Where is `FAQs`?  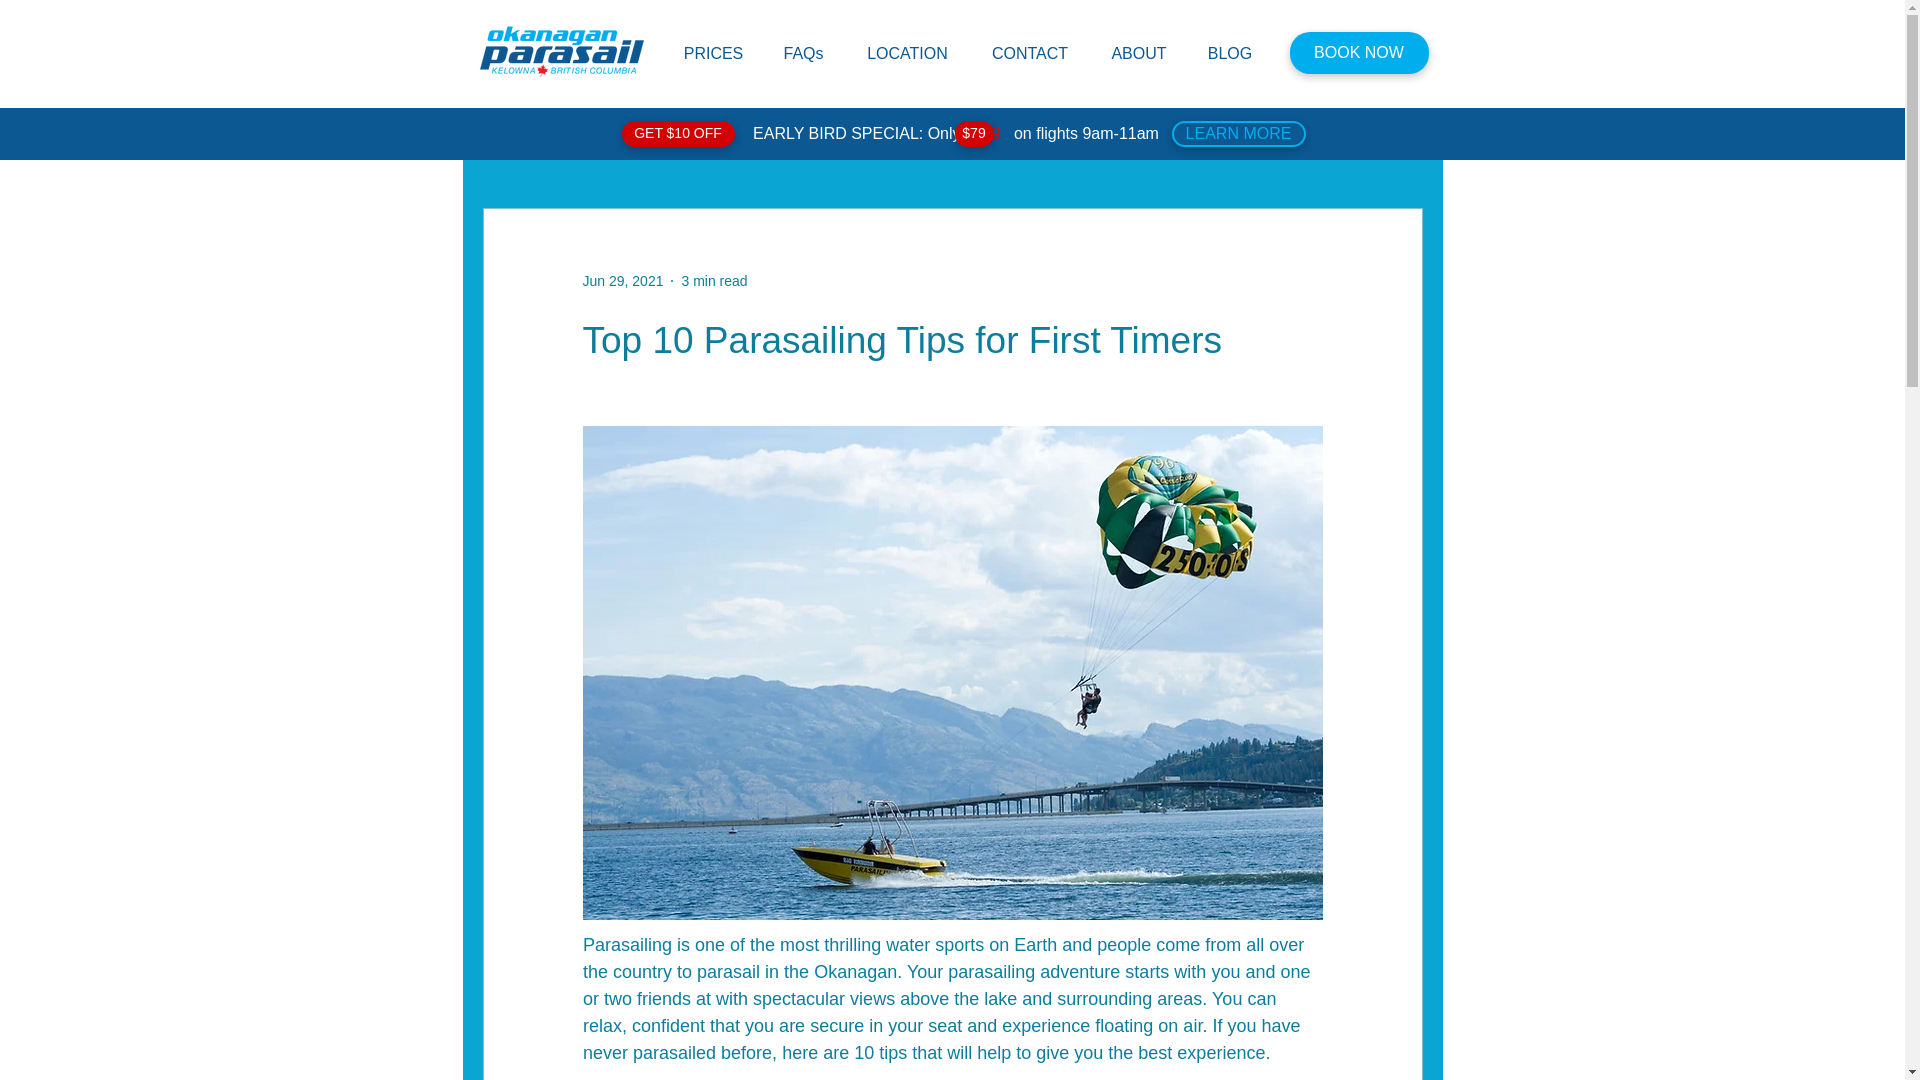 FAQs is located at coordinates (804, 53).